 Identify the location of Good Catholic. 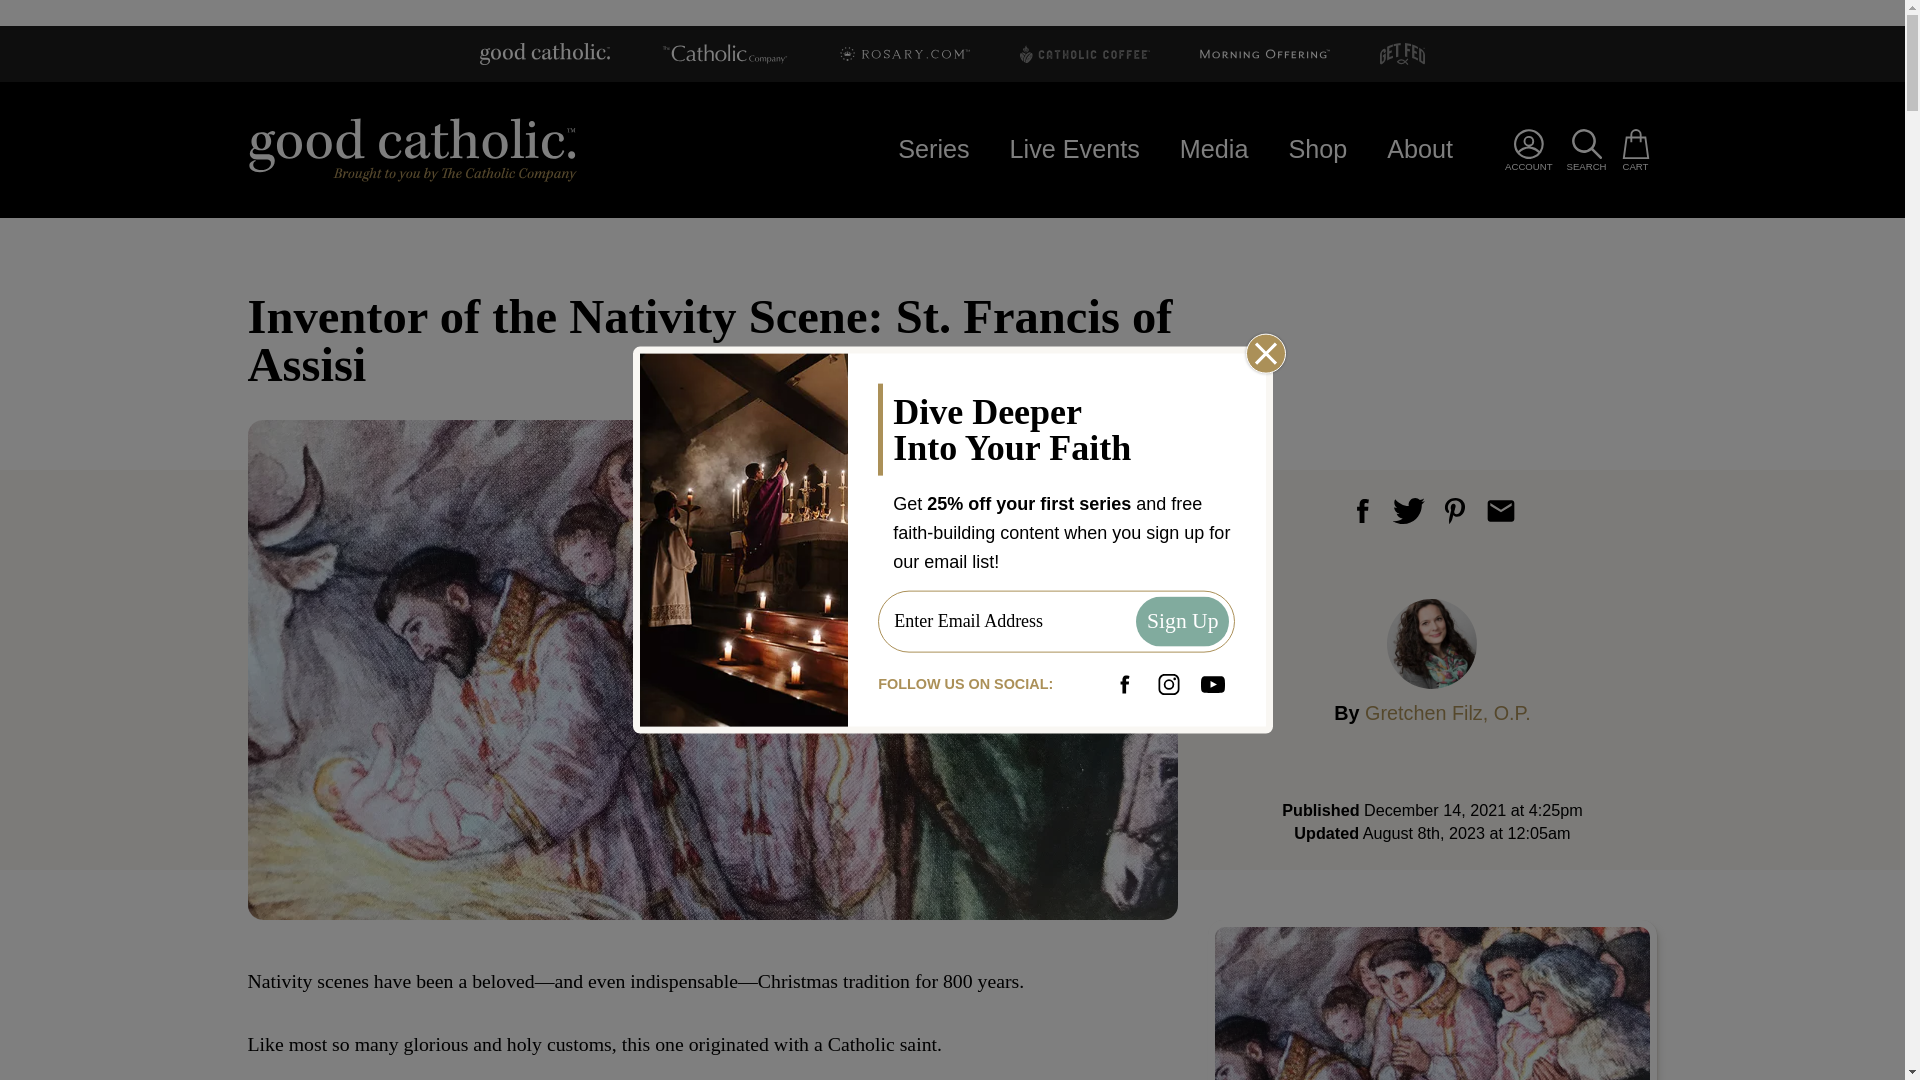
(412, 148).